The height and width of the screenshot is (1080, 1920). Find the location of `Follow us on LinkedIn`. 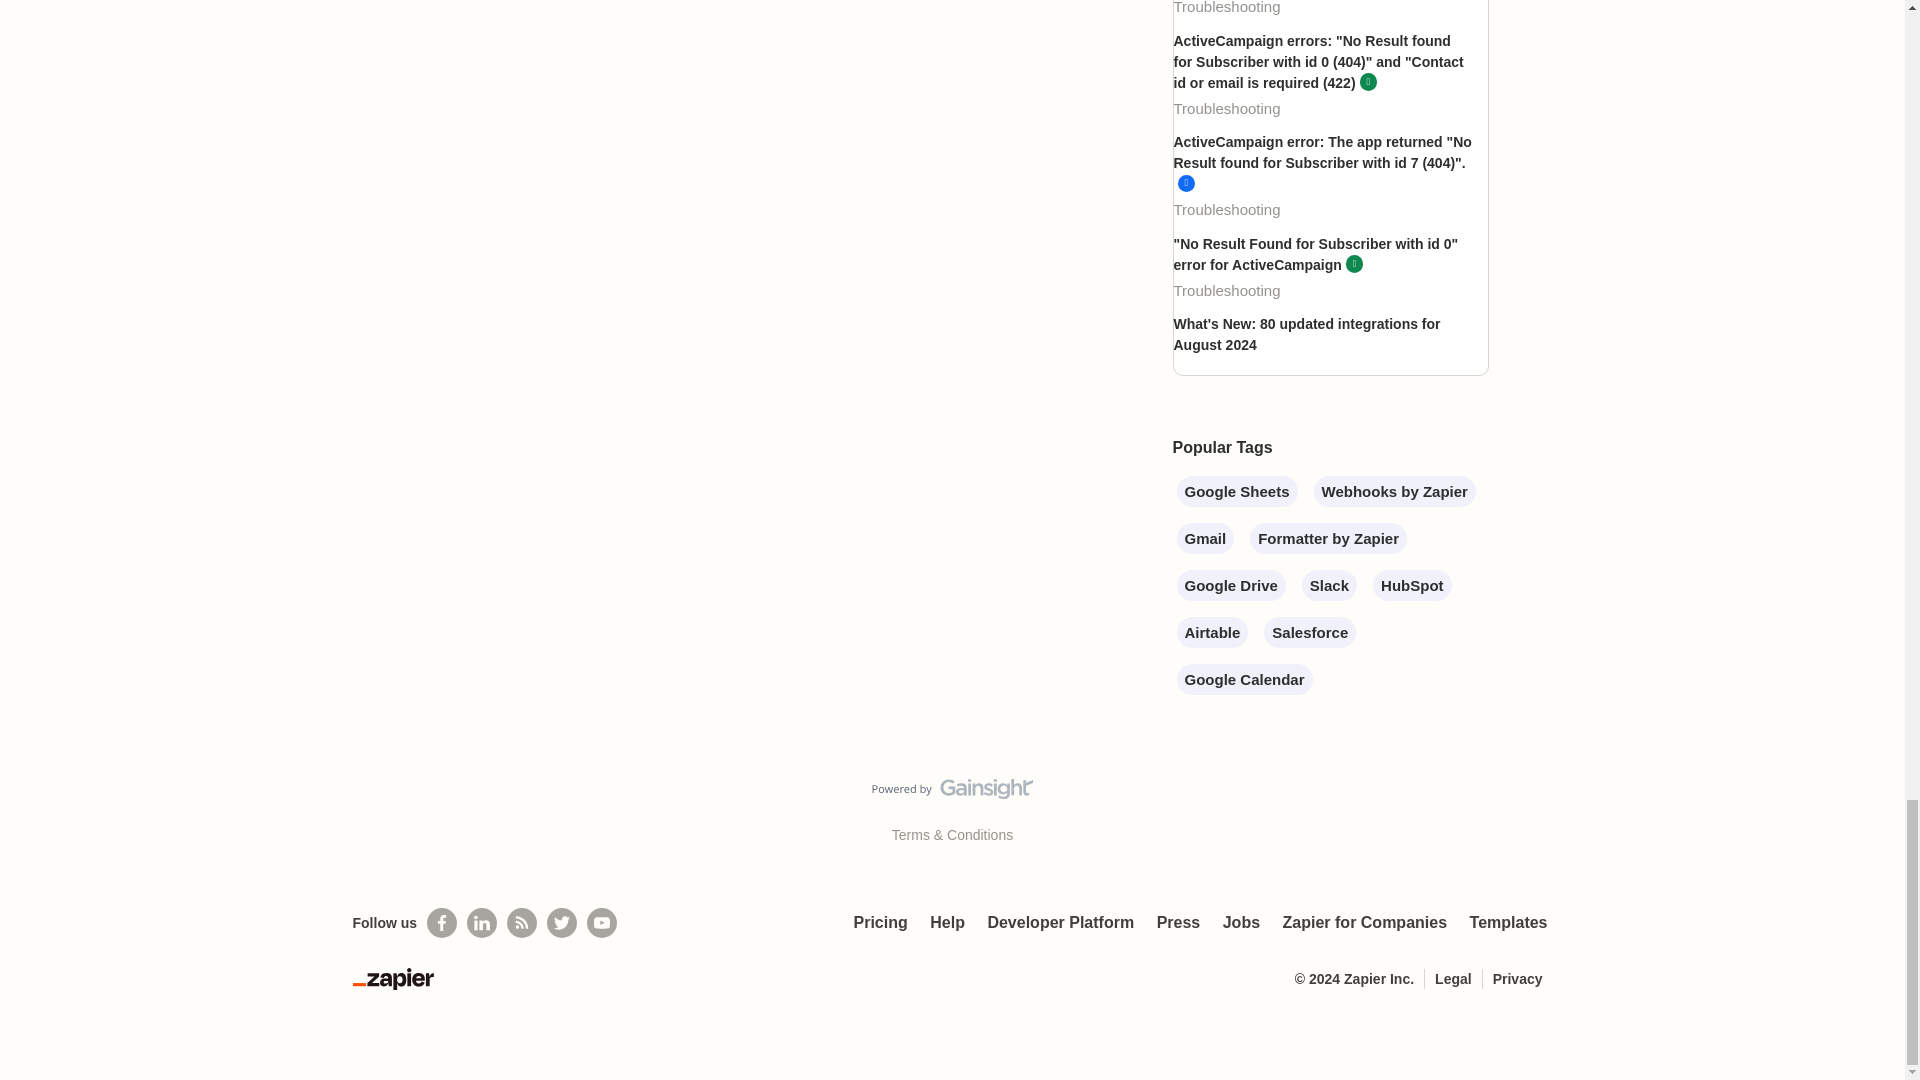

Follow us on LinkedIn is located at coordinates (482, 923).